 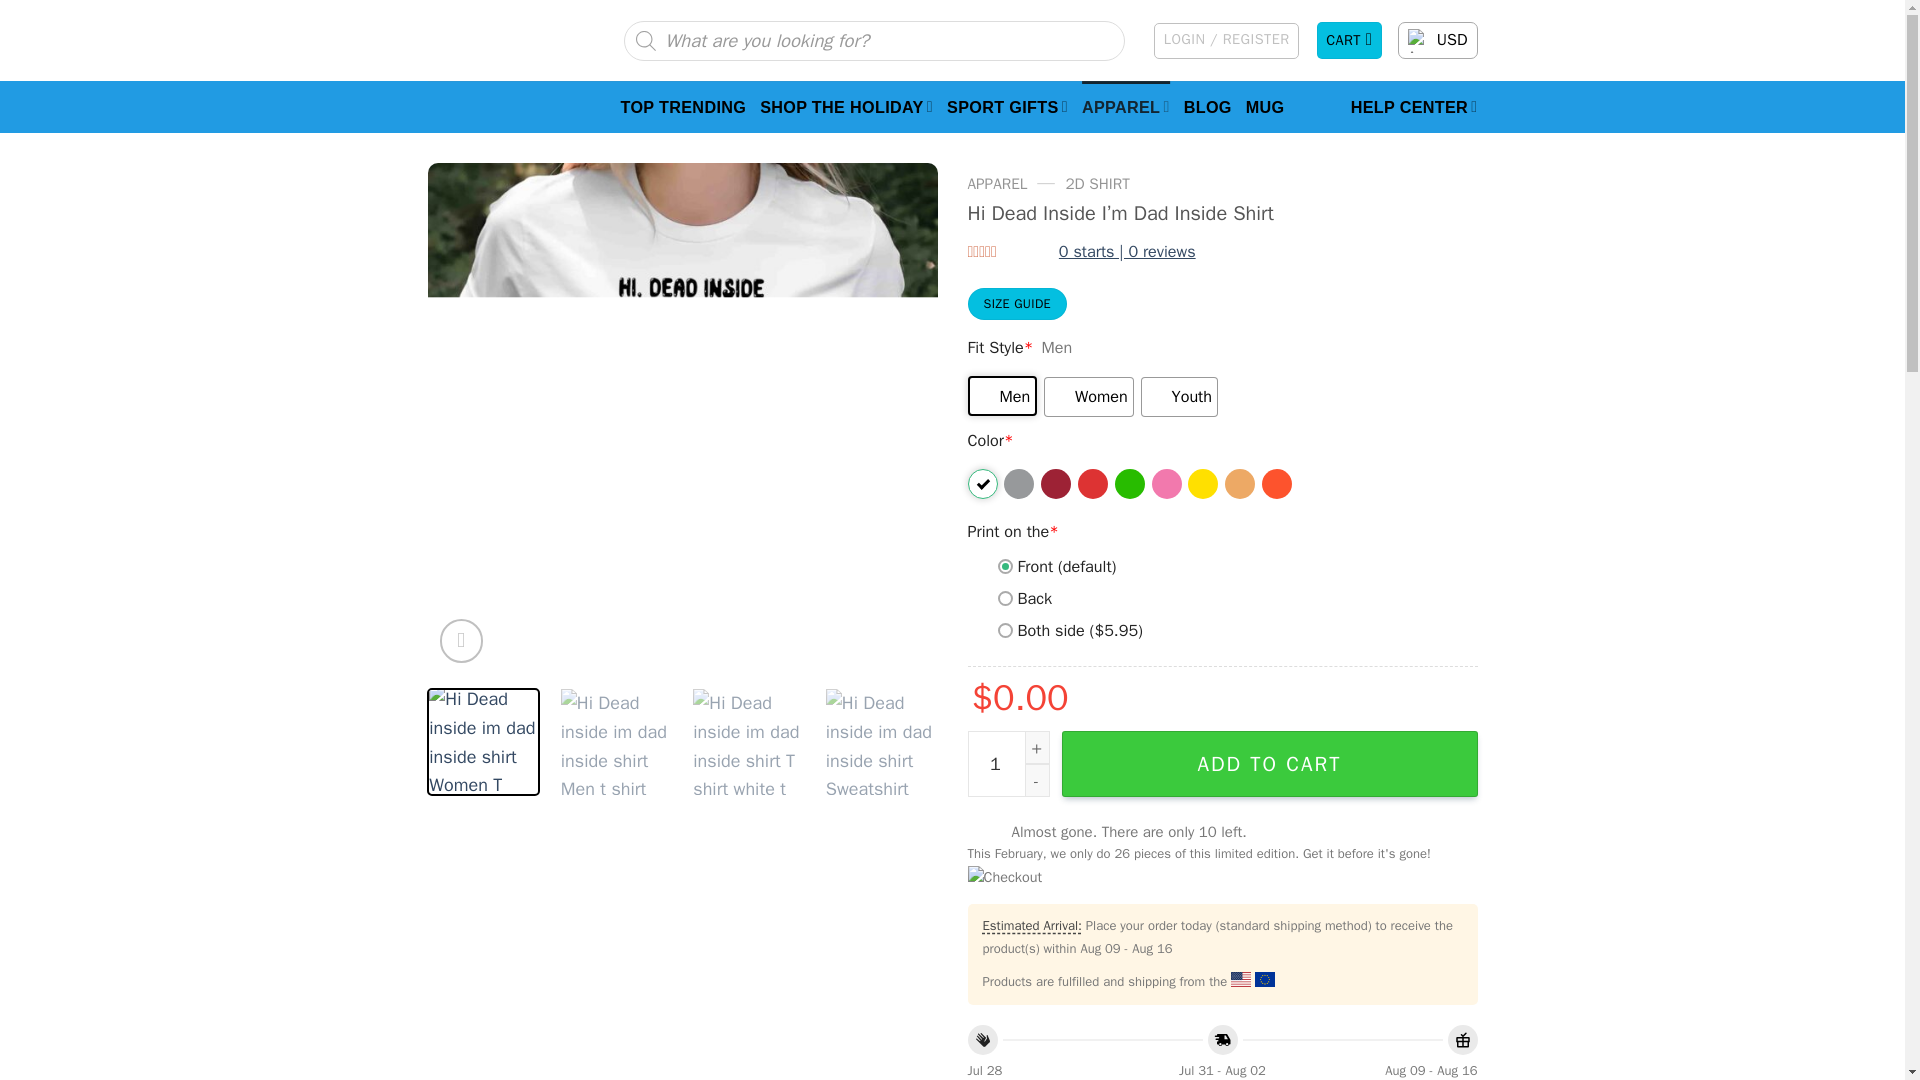 What do you see at coordinates (1414, 106) in the screenshot?
I see `HELP CENTER` at bounding box center [1414, 106].